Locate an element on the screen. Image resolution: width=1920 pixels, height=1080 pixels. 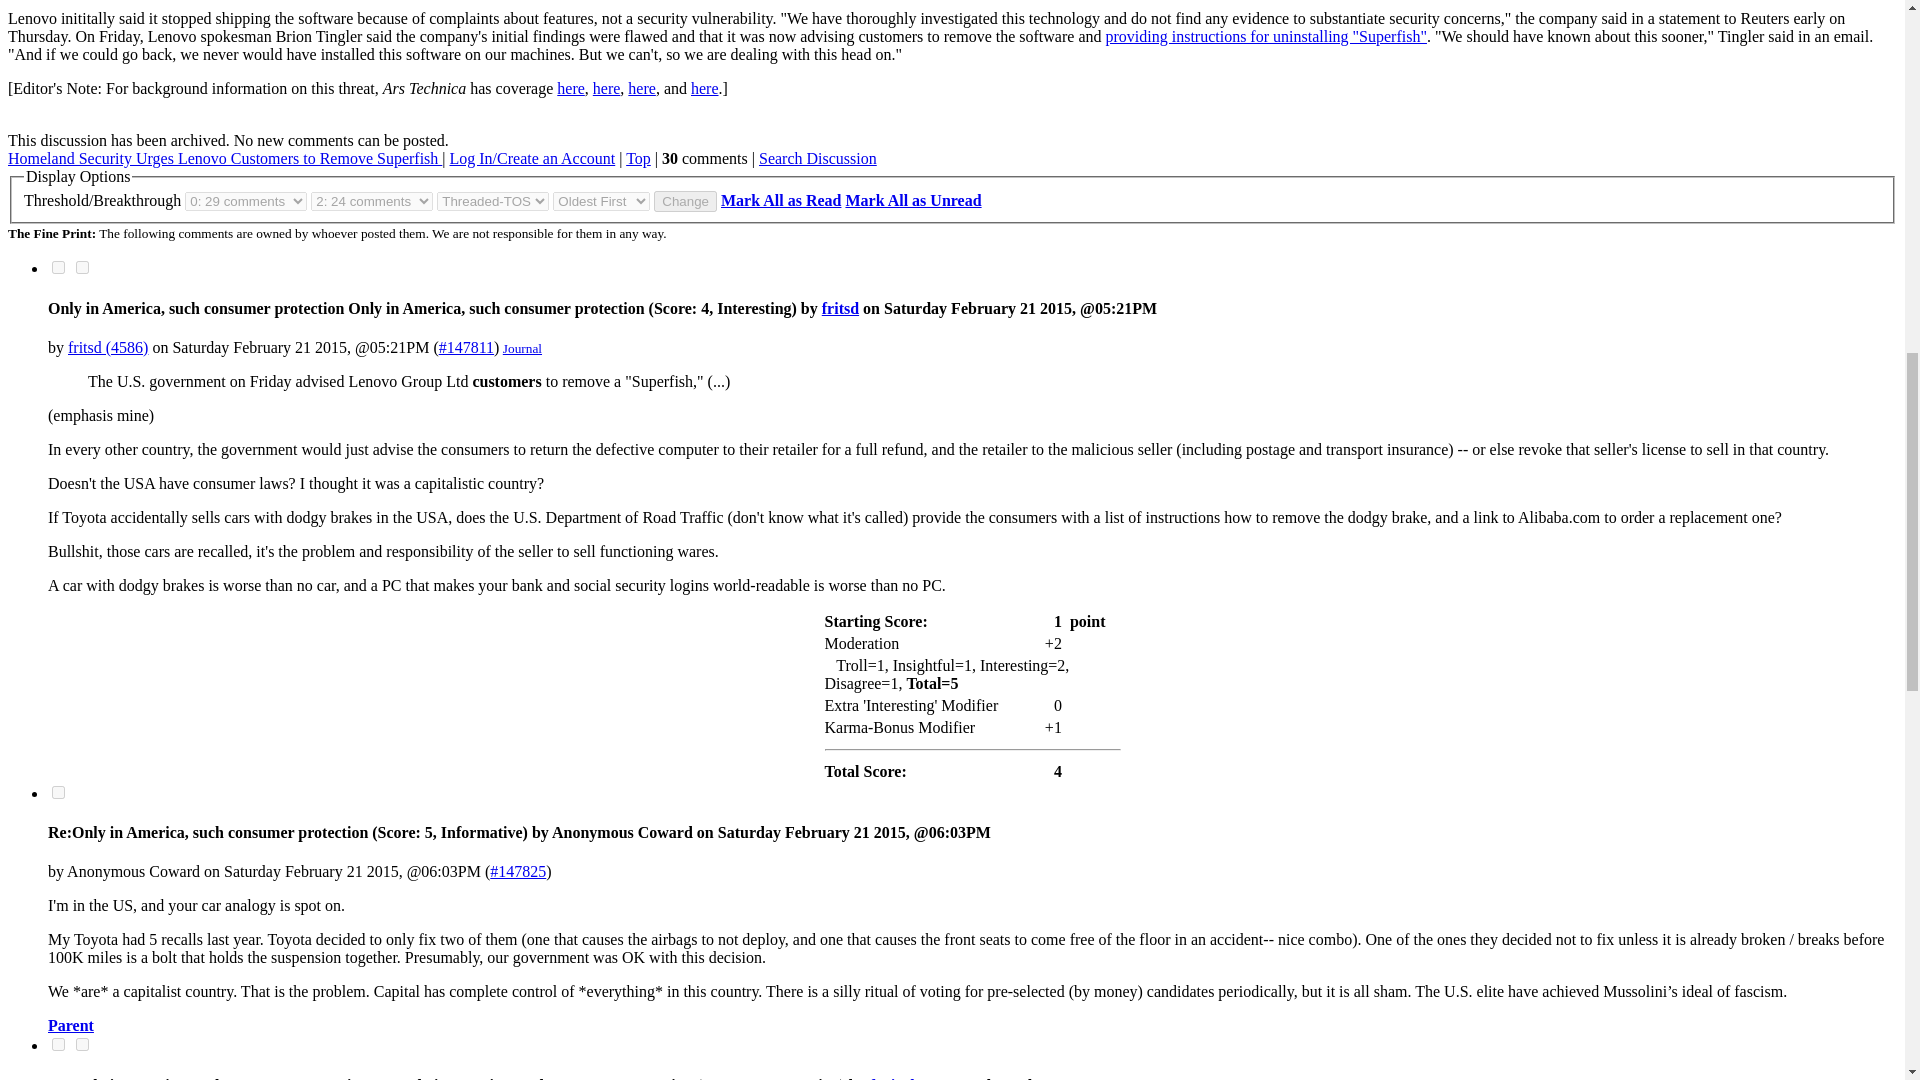
on is located at coordinates (58, 792).